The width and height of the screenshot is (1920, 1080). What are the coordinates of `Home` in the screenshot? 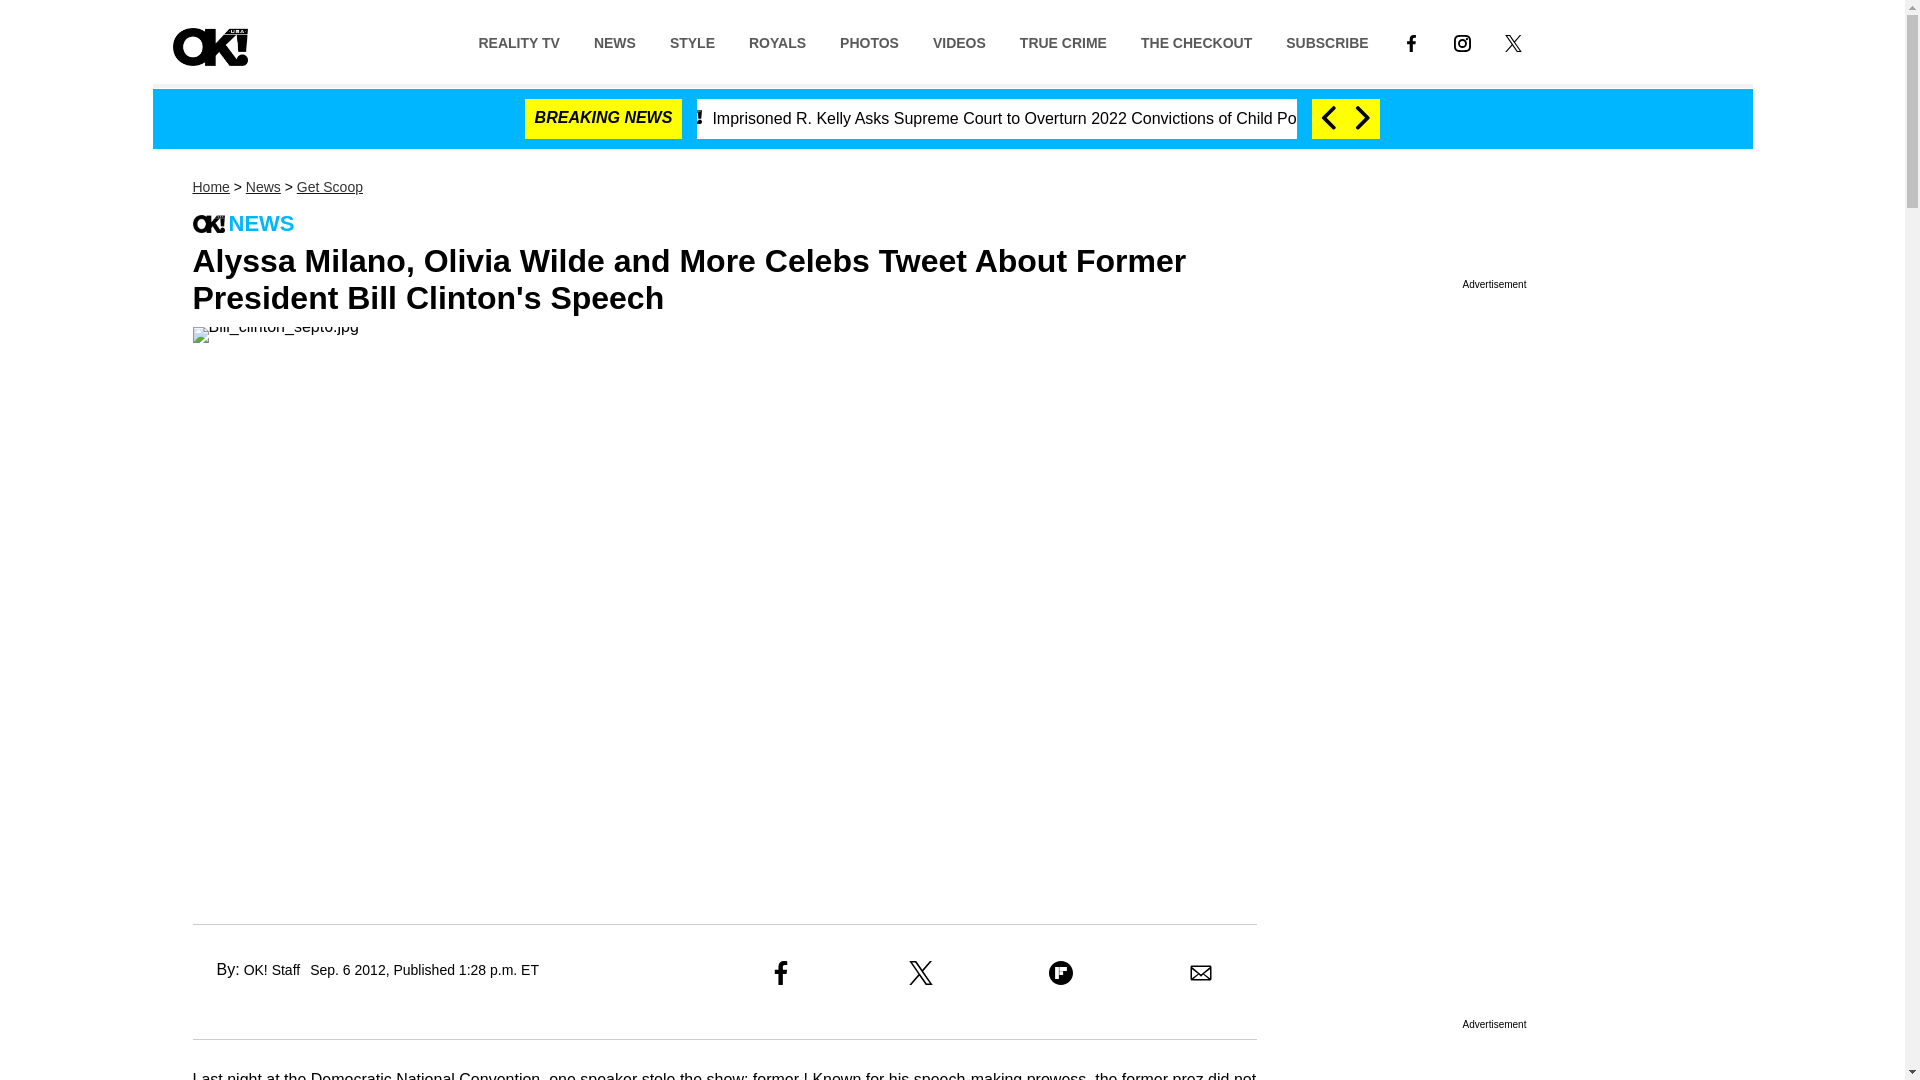 It's located at (210, 187).